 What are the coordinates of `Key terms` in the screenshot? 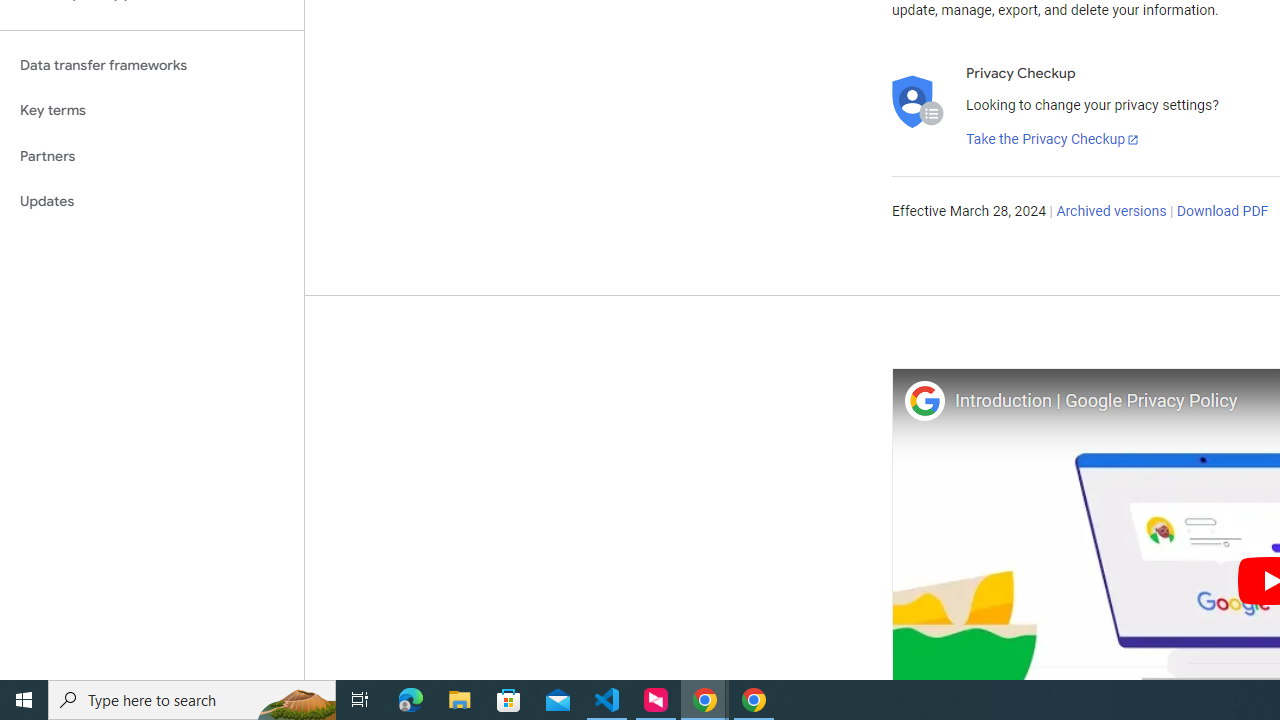 It's located at (152, 110).